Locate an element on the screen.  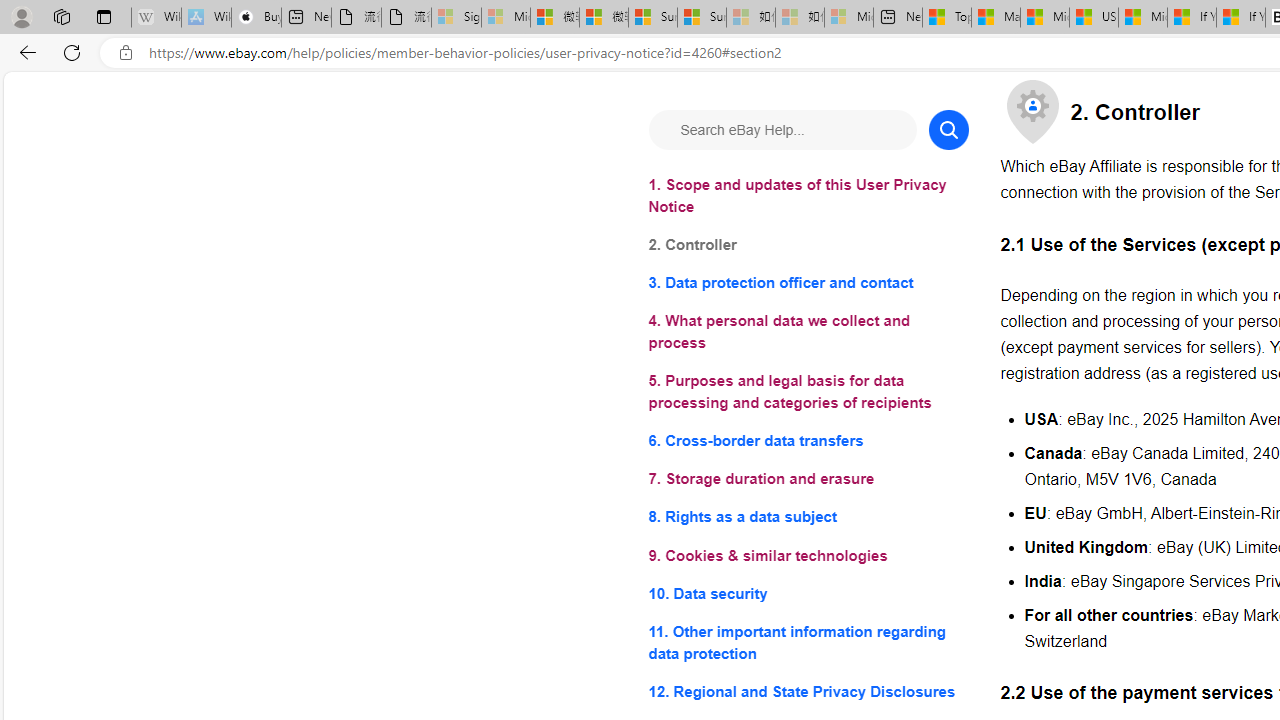
Sign in to your Microsoft account - Sleeping is located at coordinates (456, 18).